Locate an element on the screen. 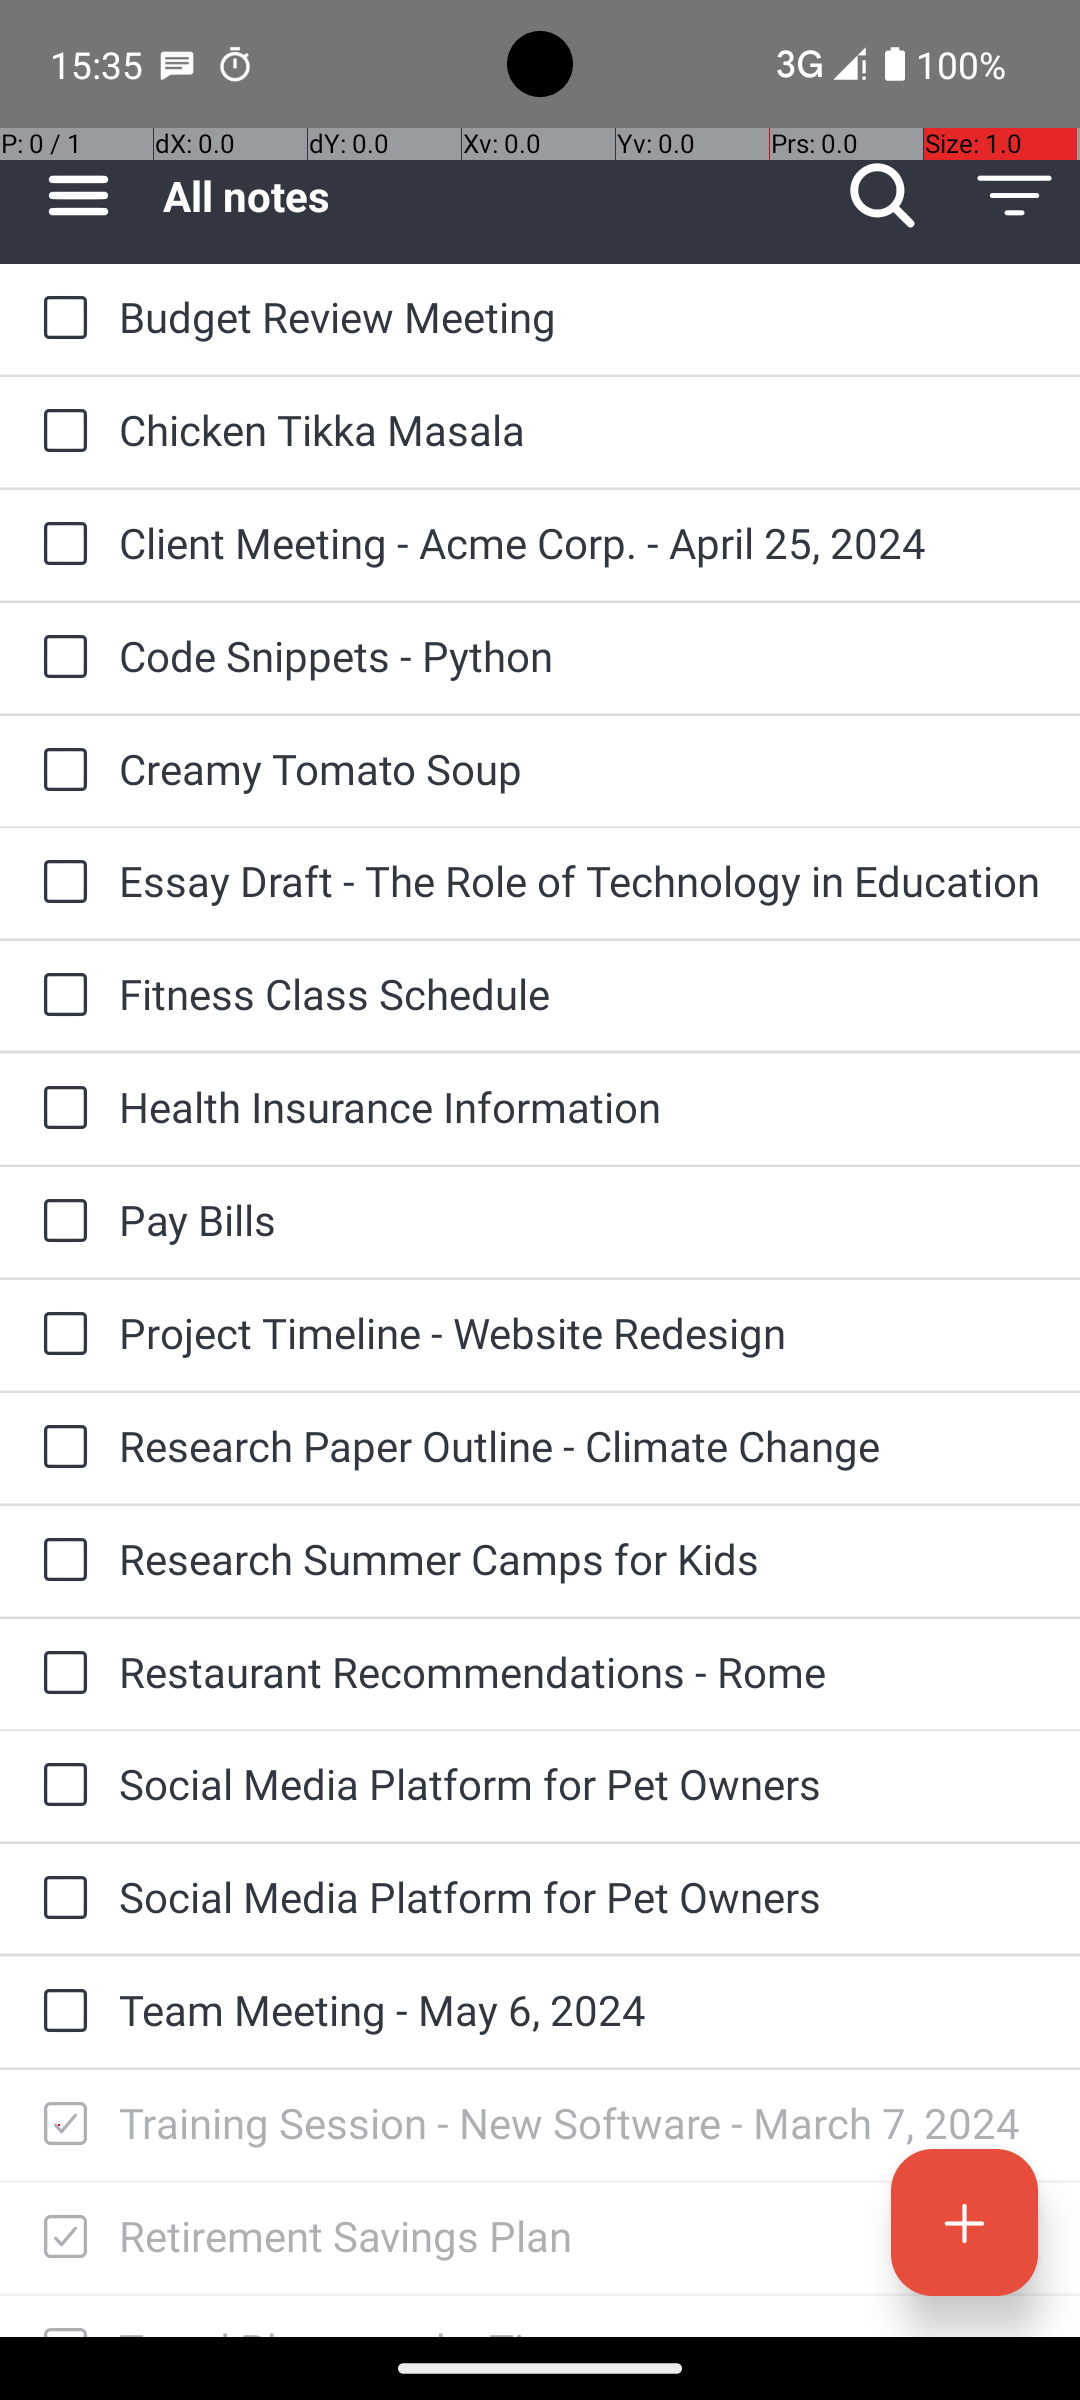  Fitness Class Schedule is located at coordinates (580, 994).